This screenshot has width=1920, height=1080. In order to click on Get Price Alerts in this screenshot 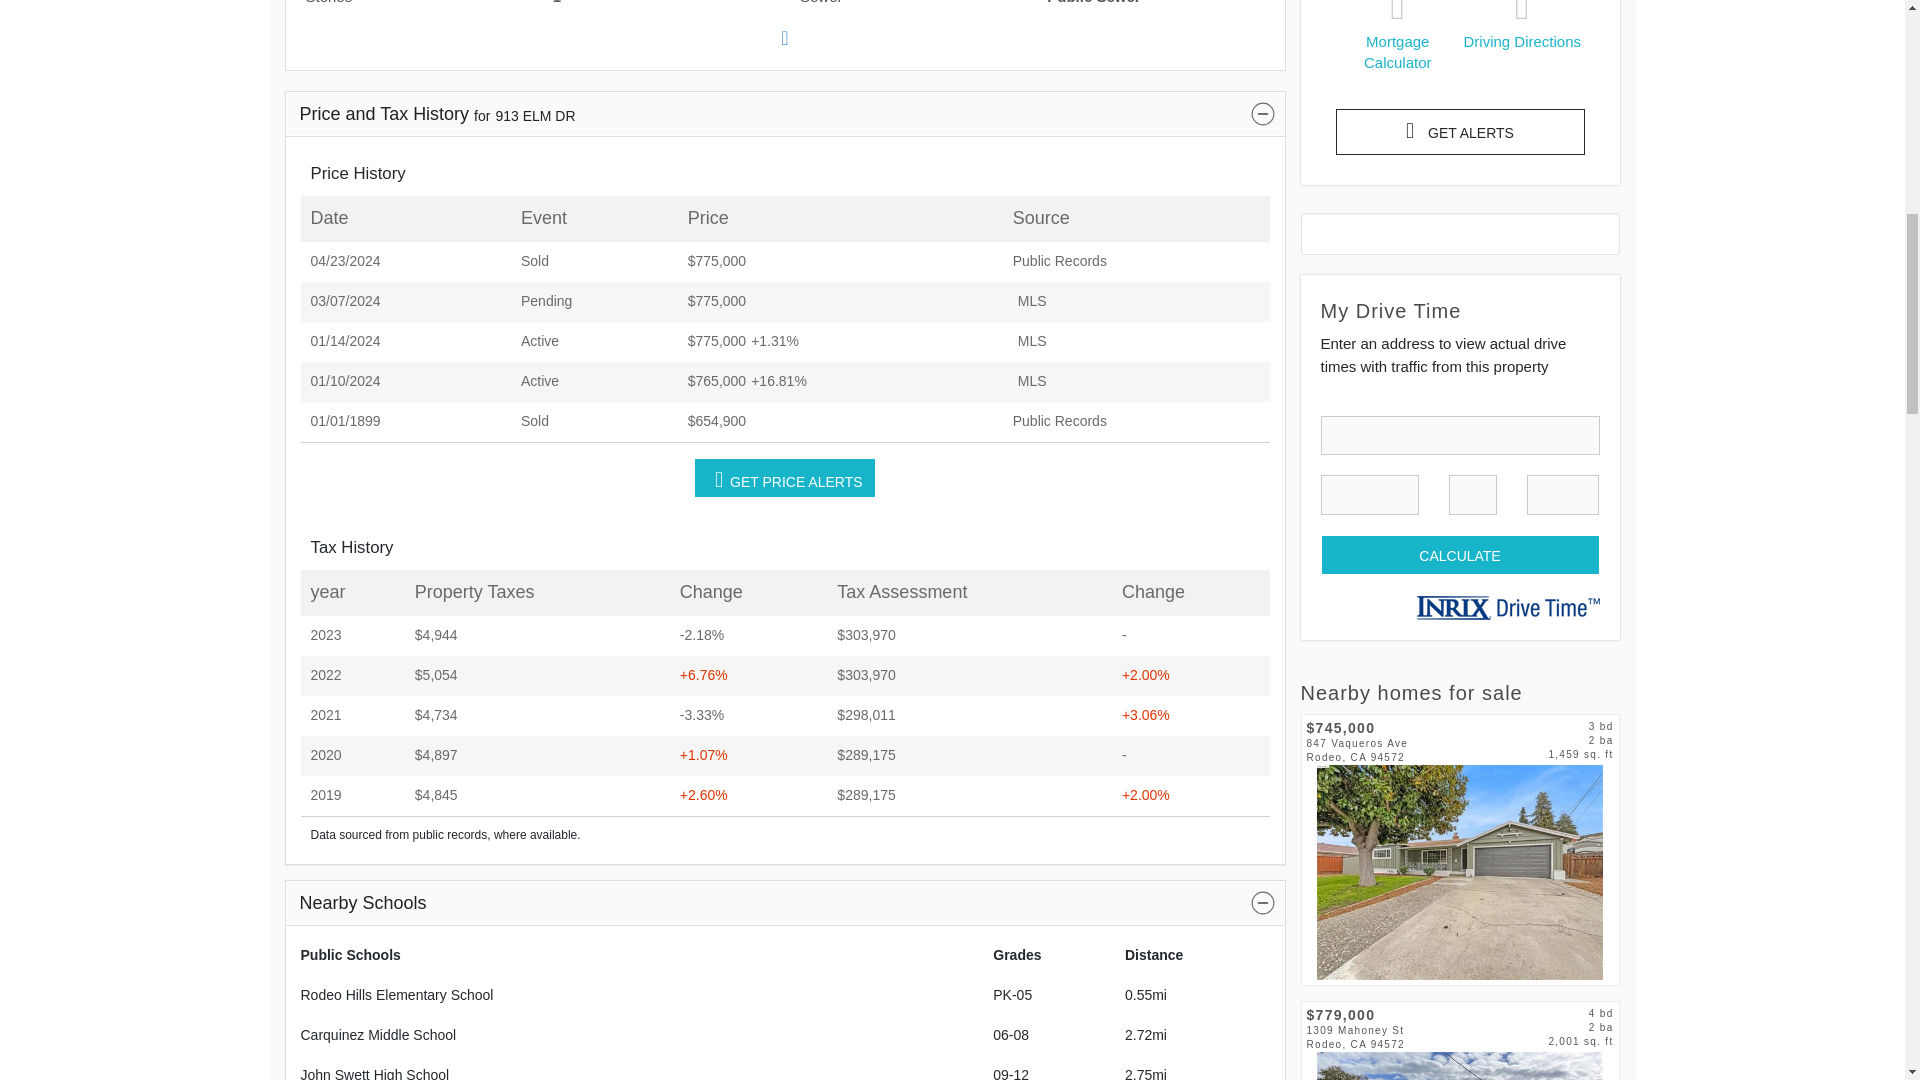, I will do `click(784, 477)`.